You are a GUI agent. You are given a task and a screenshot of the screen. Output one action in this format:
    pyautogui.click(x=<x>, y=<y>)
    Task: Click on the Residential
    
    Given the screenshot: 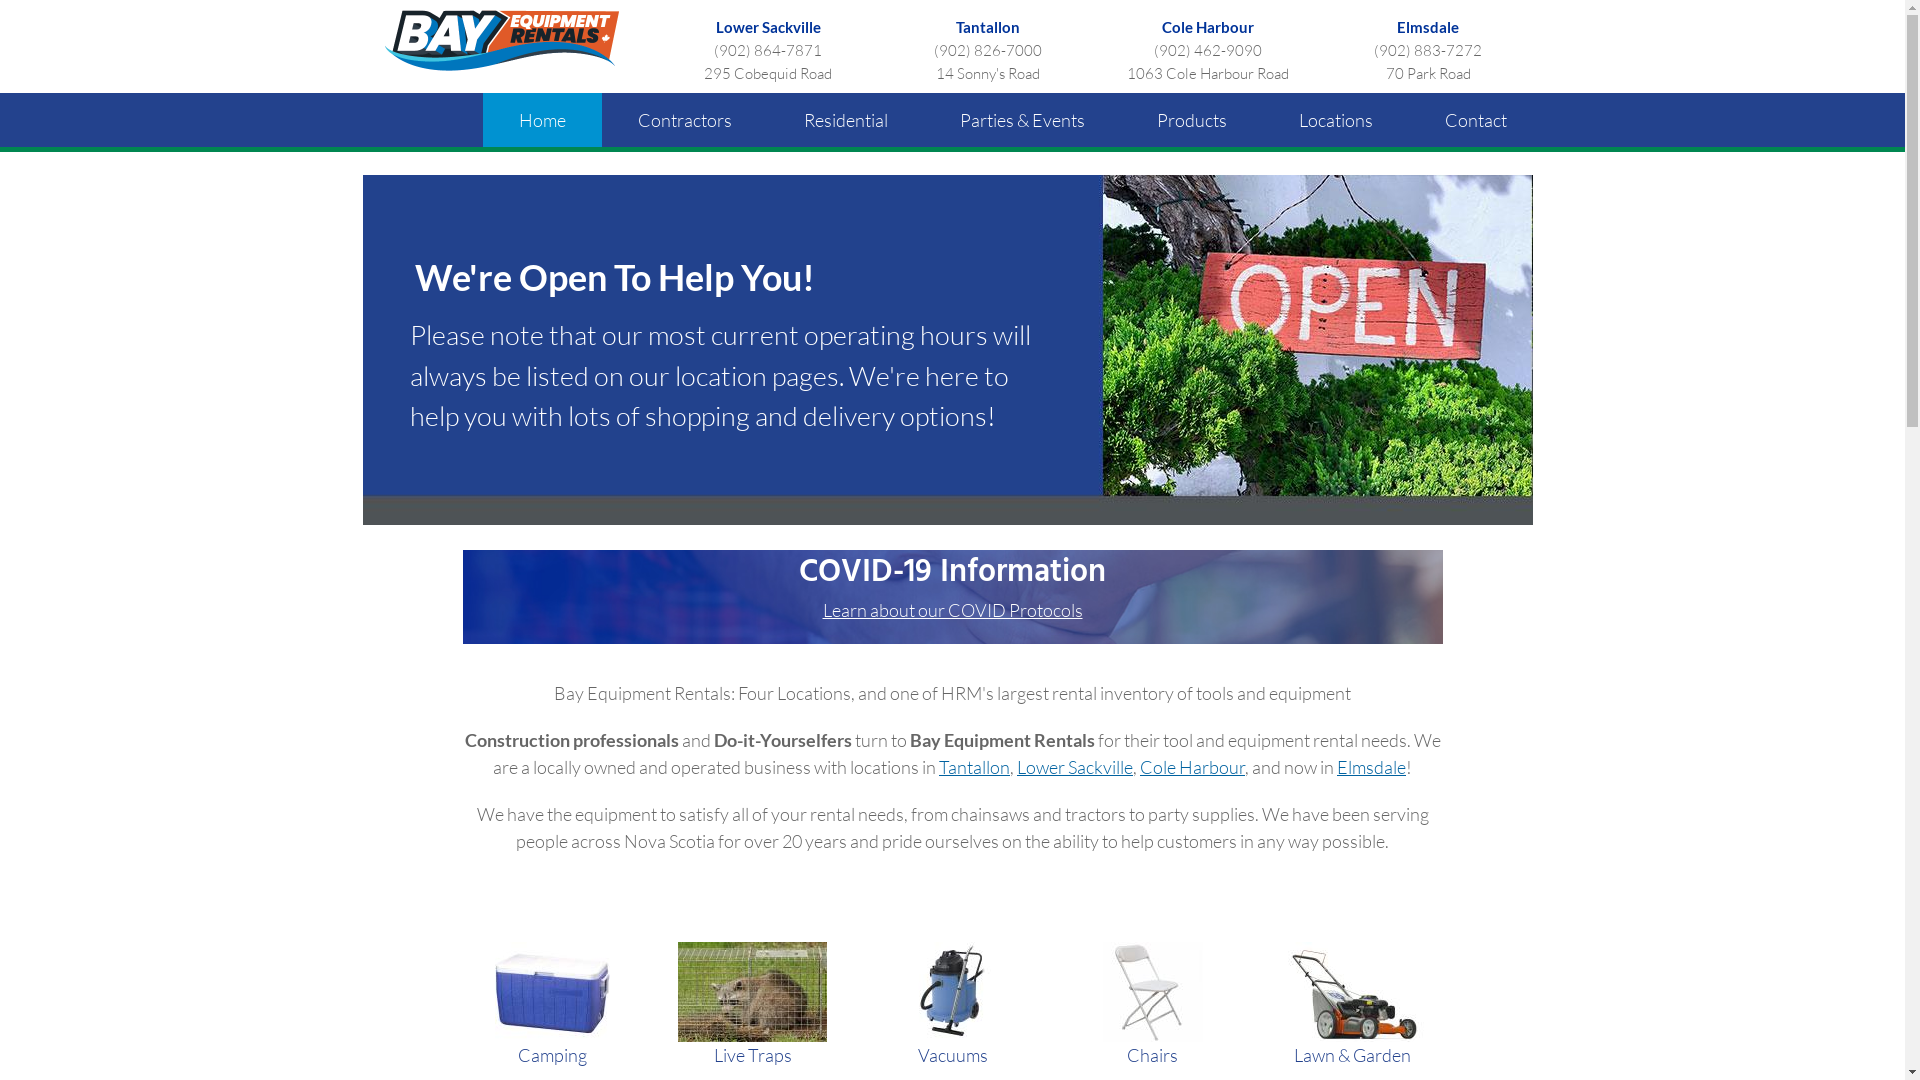 What is the action you would take?
    pyautogui.click(x=846, y=120)
    